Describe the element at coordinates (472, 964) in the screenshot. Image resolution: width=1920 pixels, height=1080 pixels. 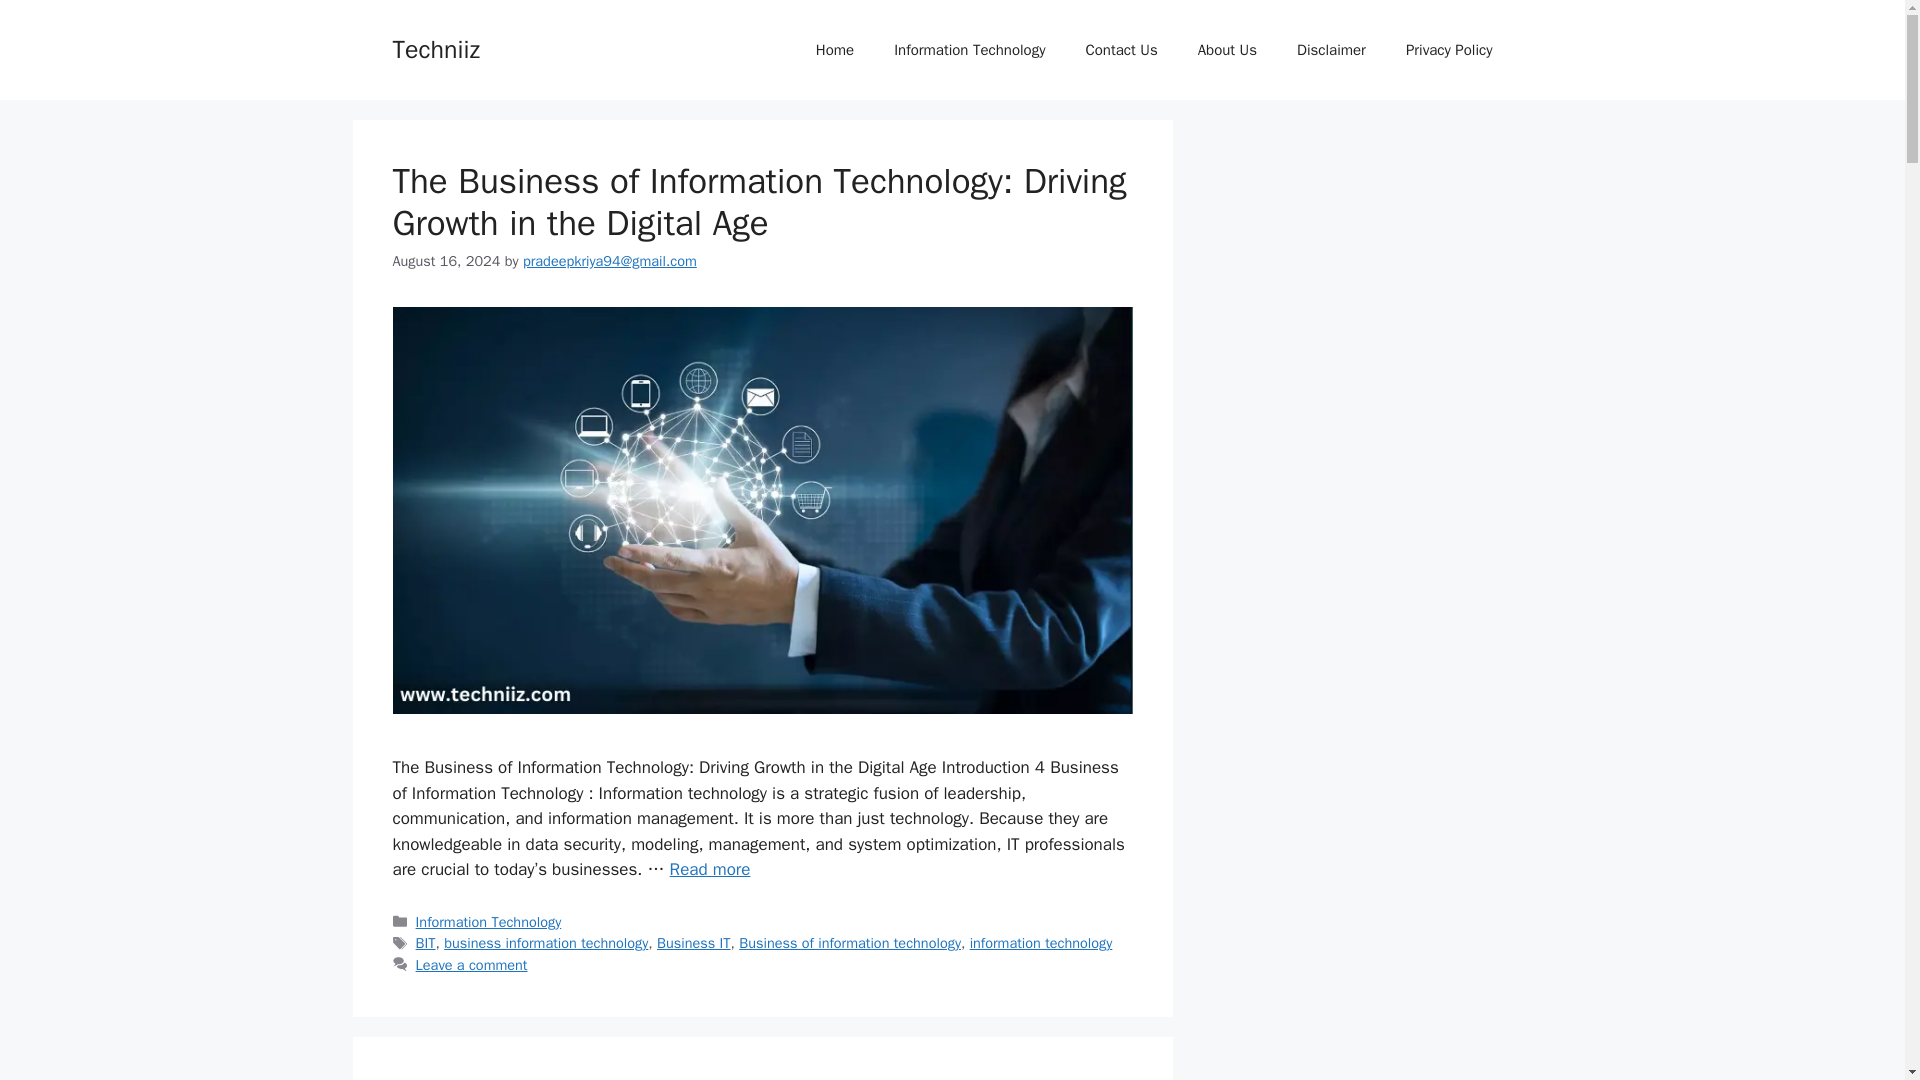
I see `Leave a comment` at that location.